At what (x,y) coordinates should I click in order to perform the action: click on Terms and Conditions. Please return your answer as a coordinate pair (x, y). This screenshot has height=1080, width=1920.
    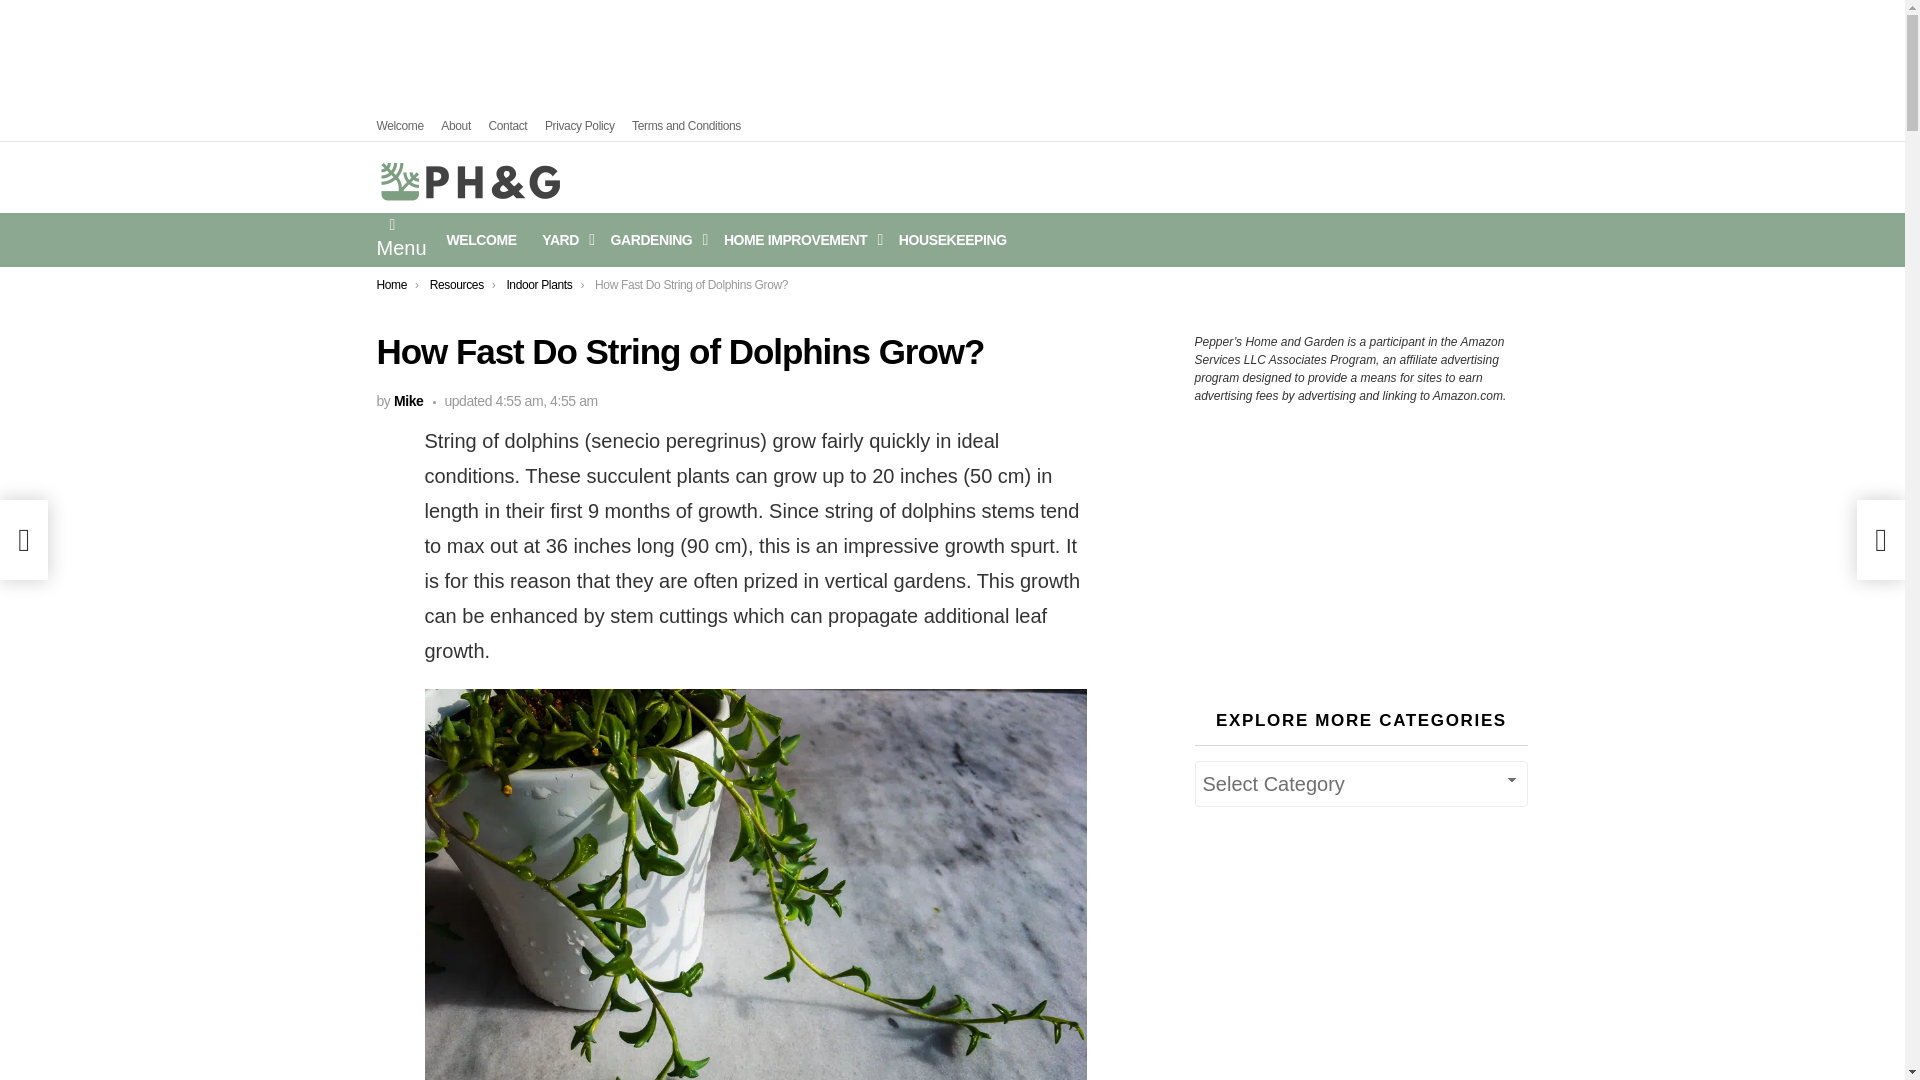
    Looking at the image, I should click on (686, 126).